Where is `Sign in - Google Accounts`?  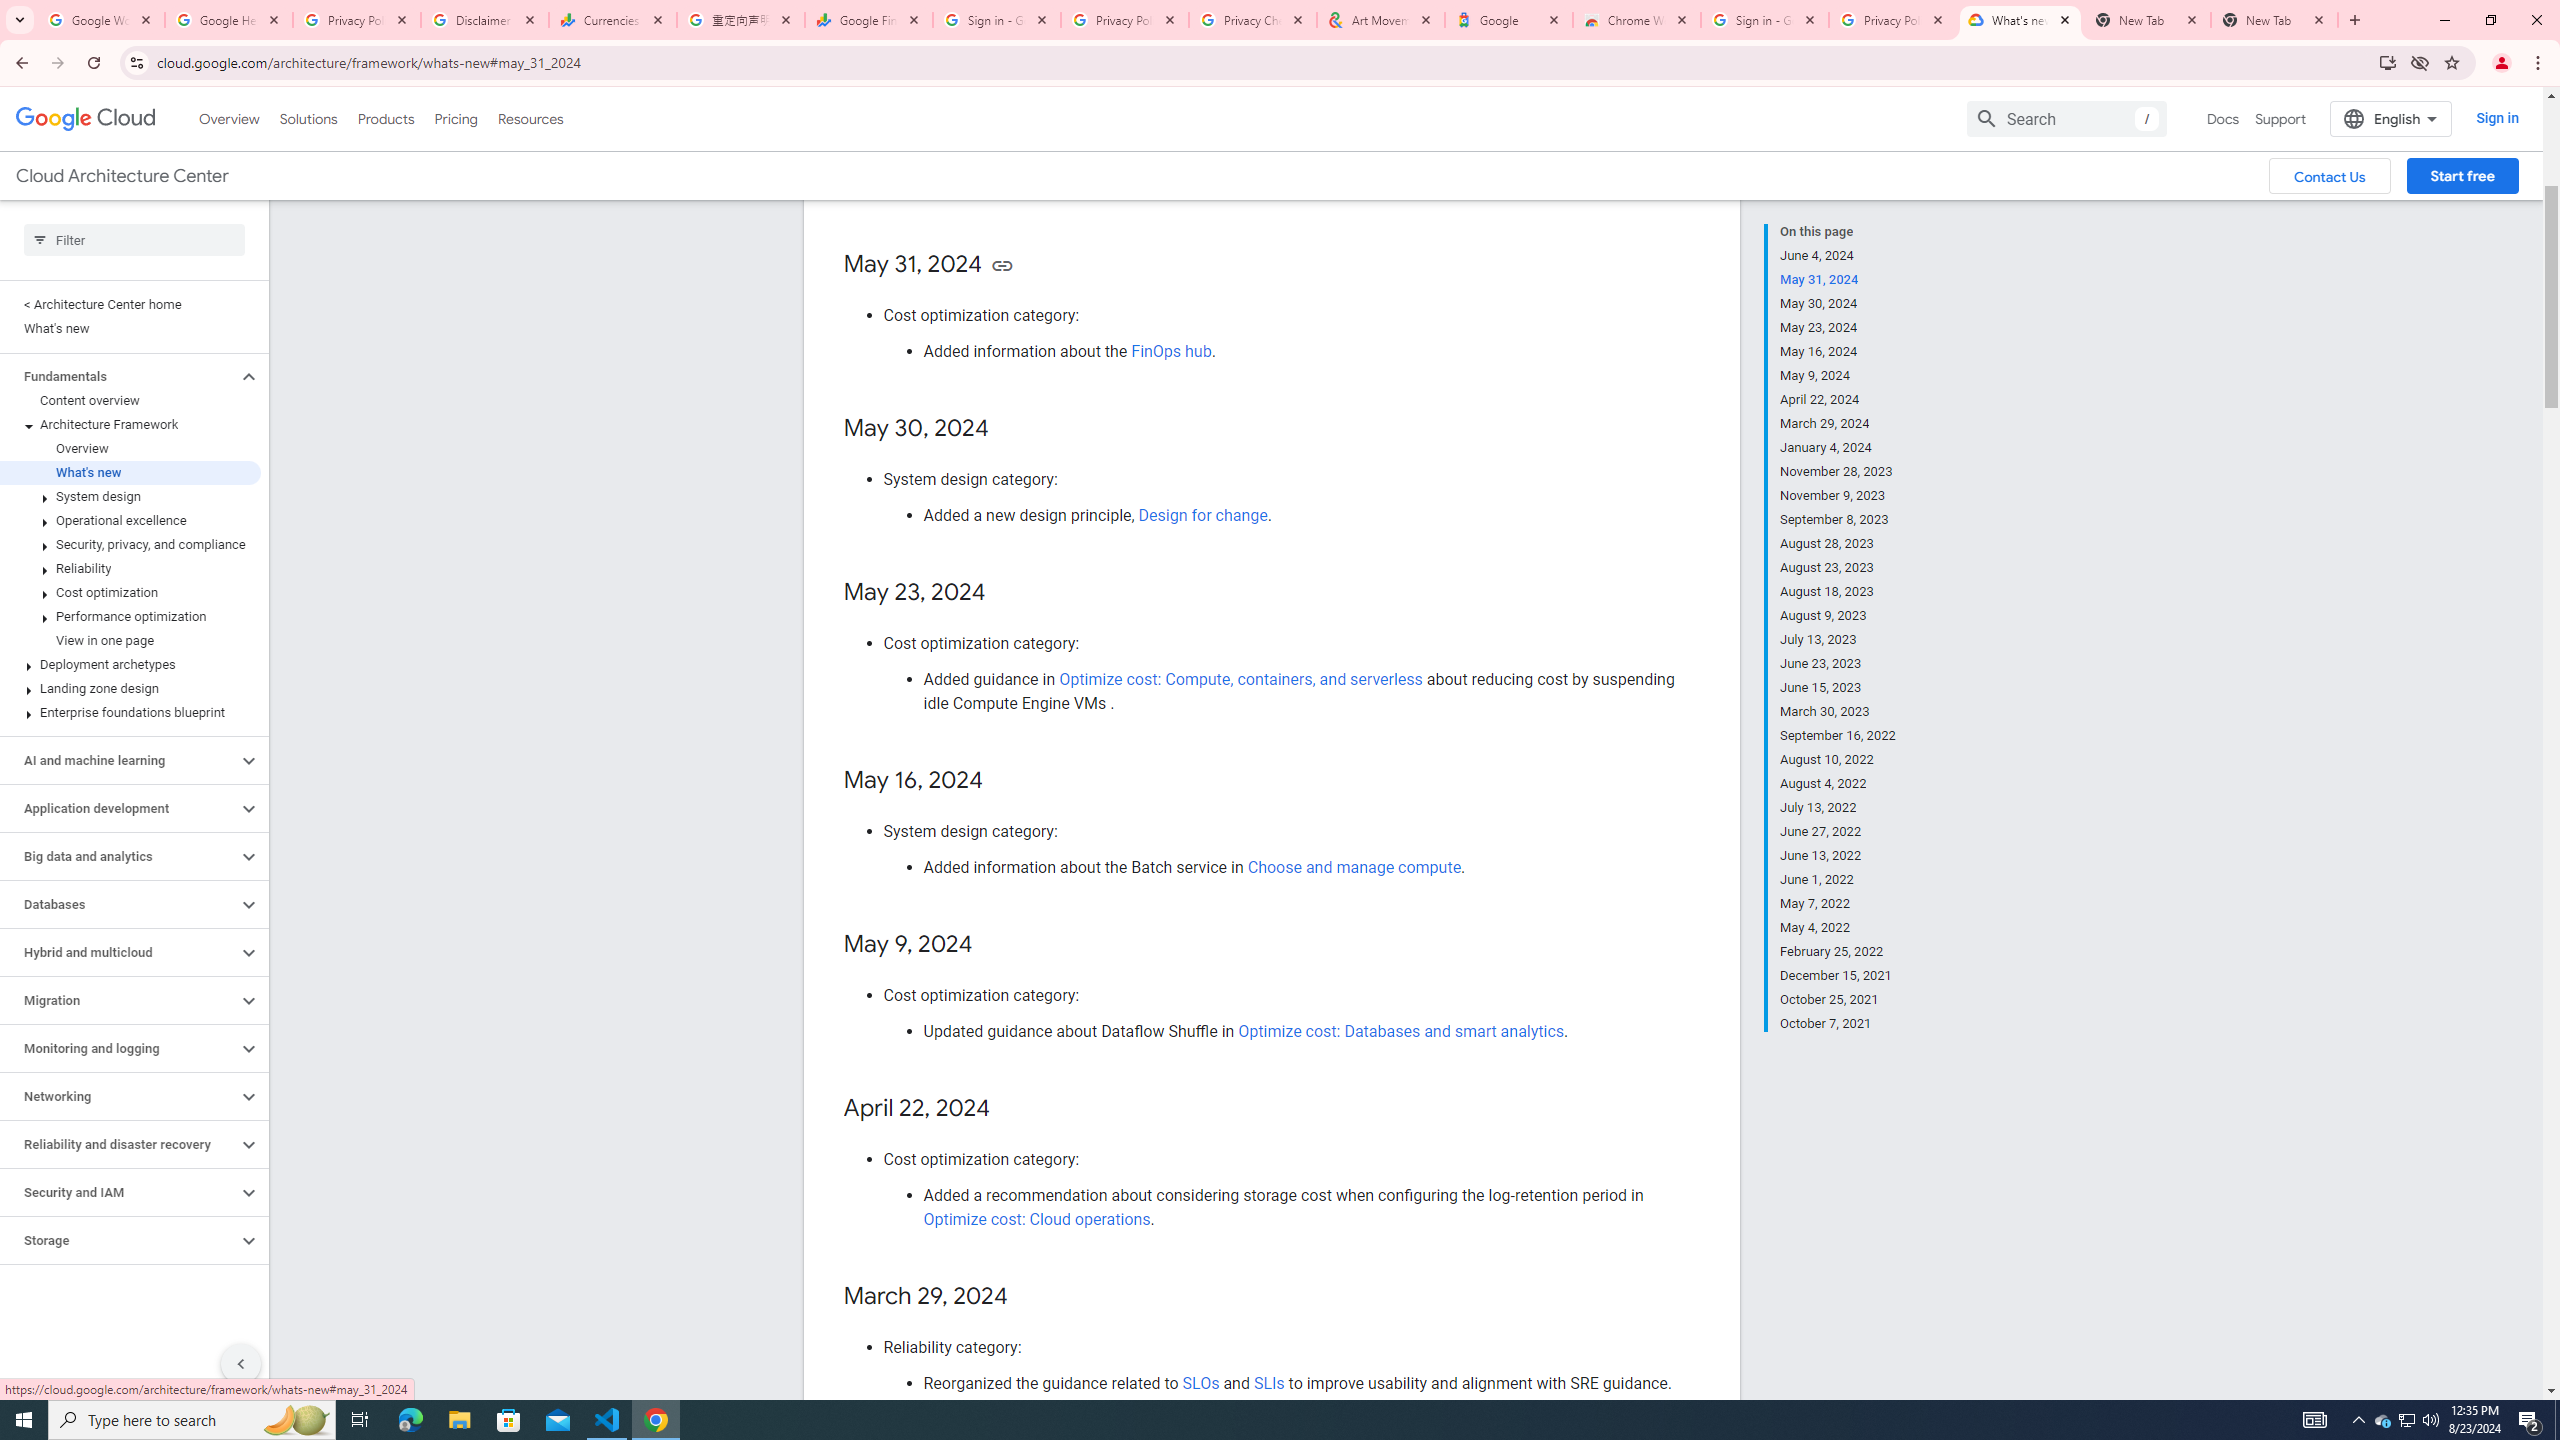 Sign in - Google Accounts is located at coordinates (997, 20).